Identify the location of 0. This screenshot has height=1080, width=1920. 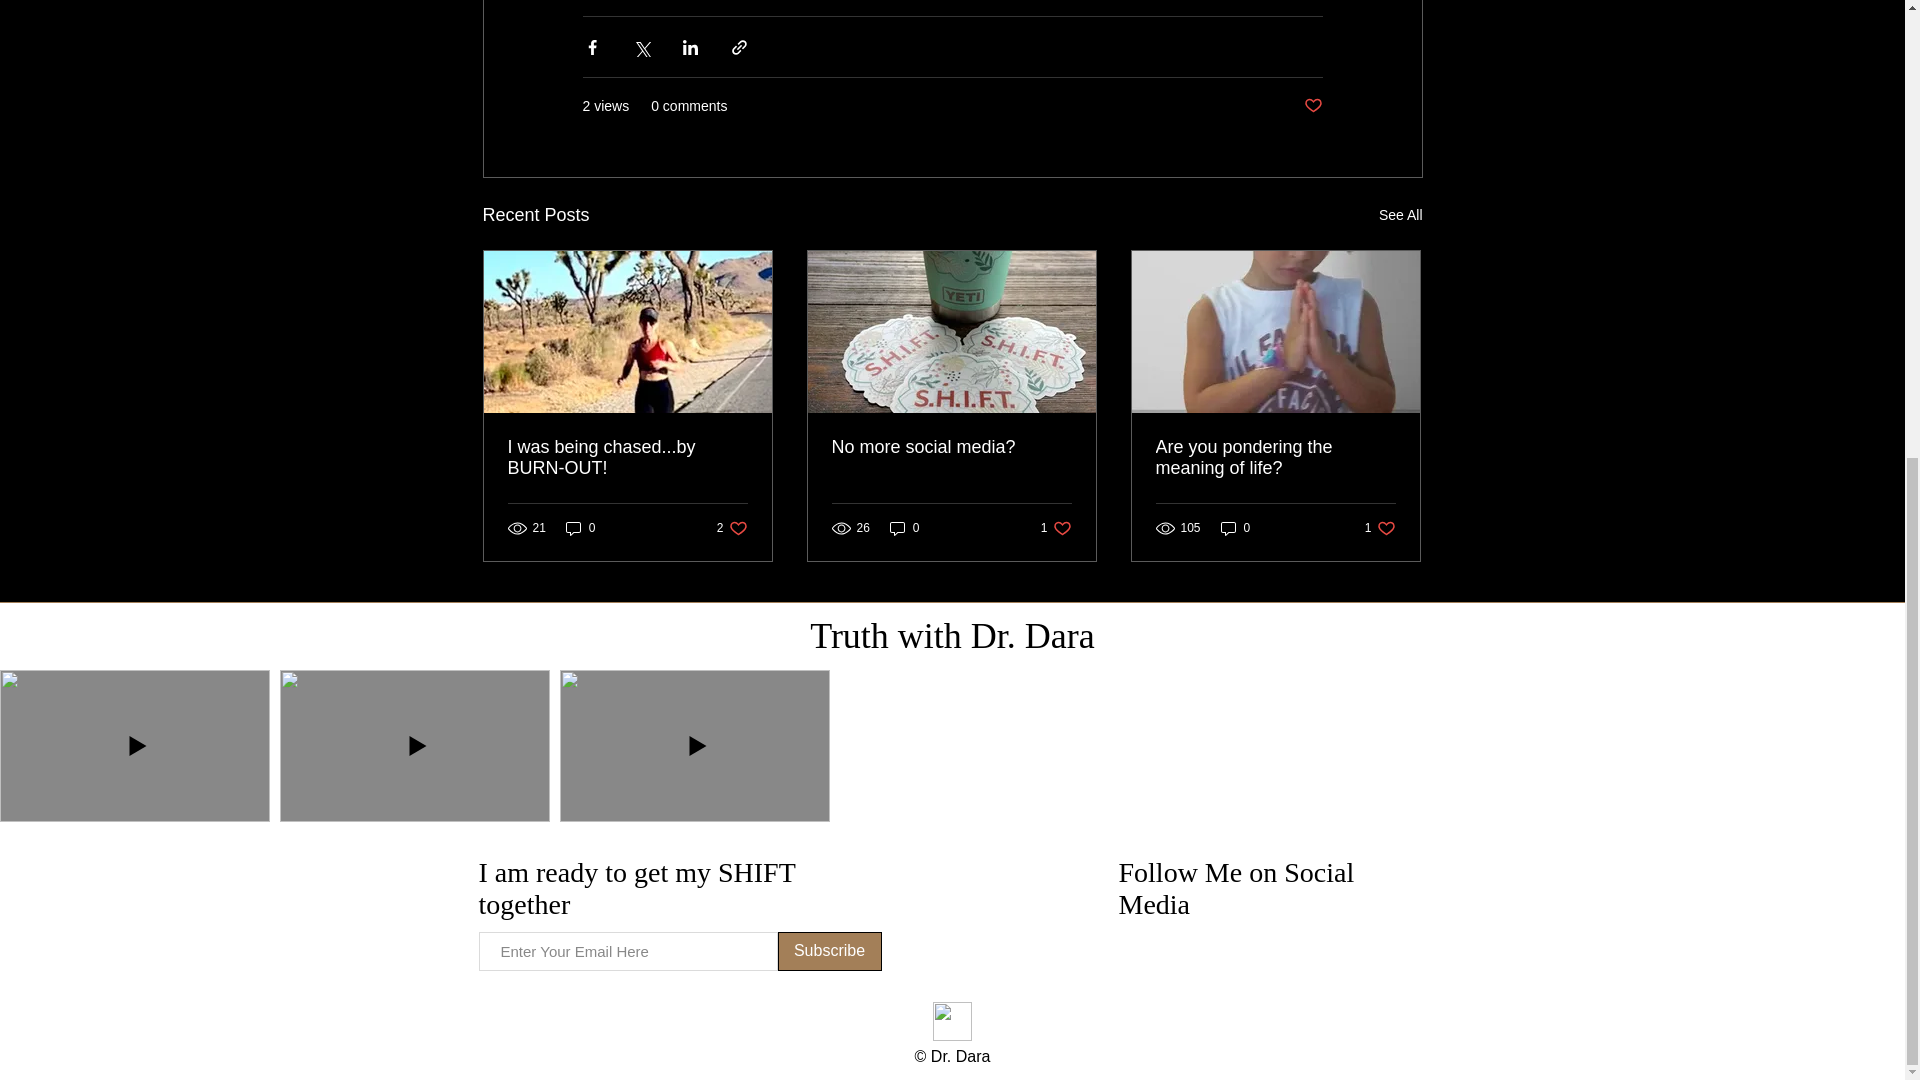
(1056, 527).